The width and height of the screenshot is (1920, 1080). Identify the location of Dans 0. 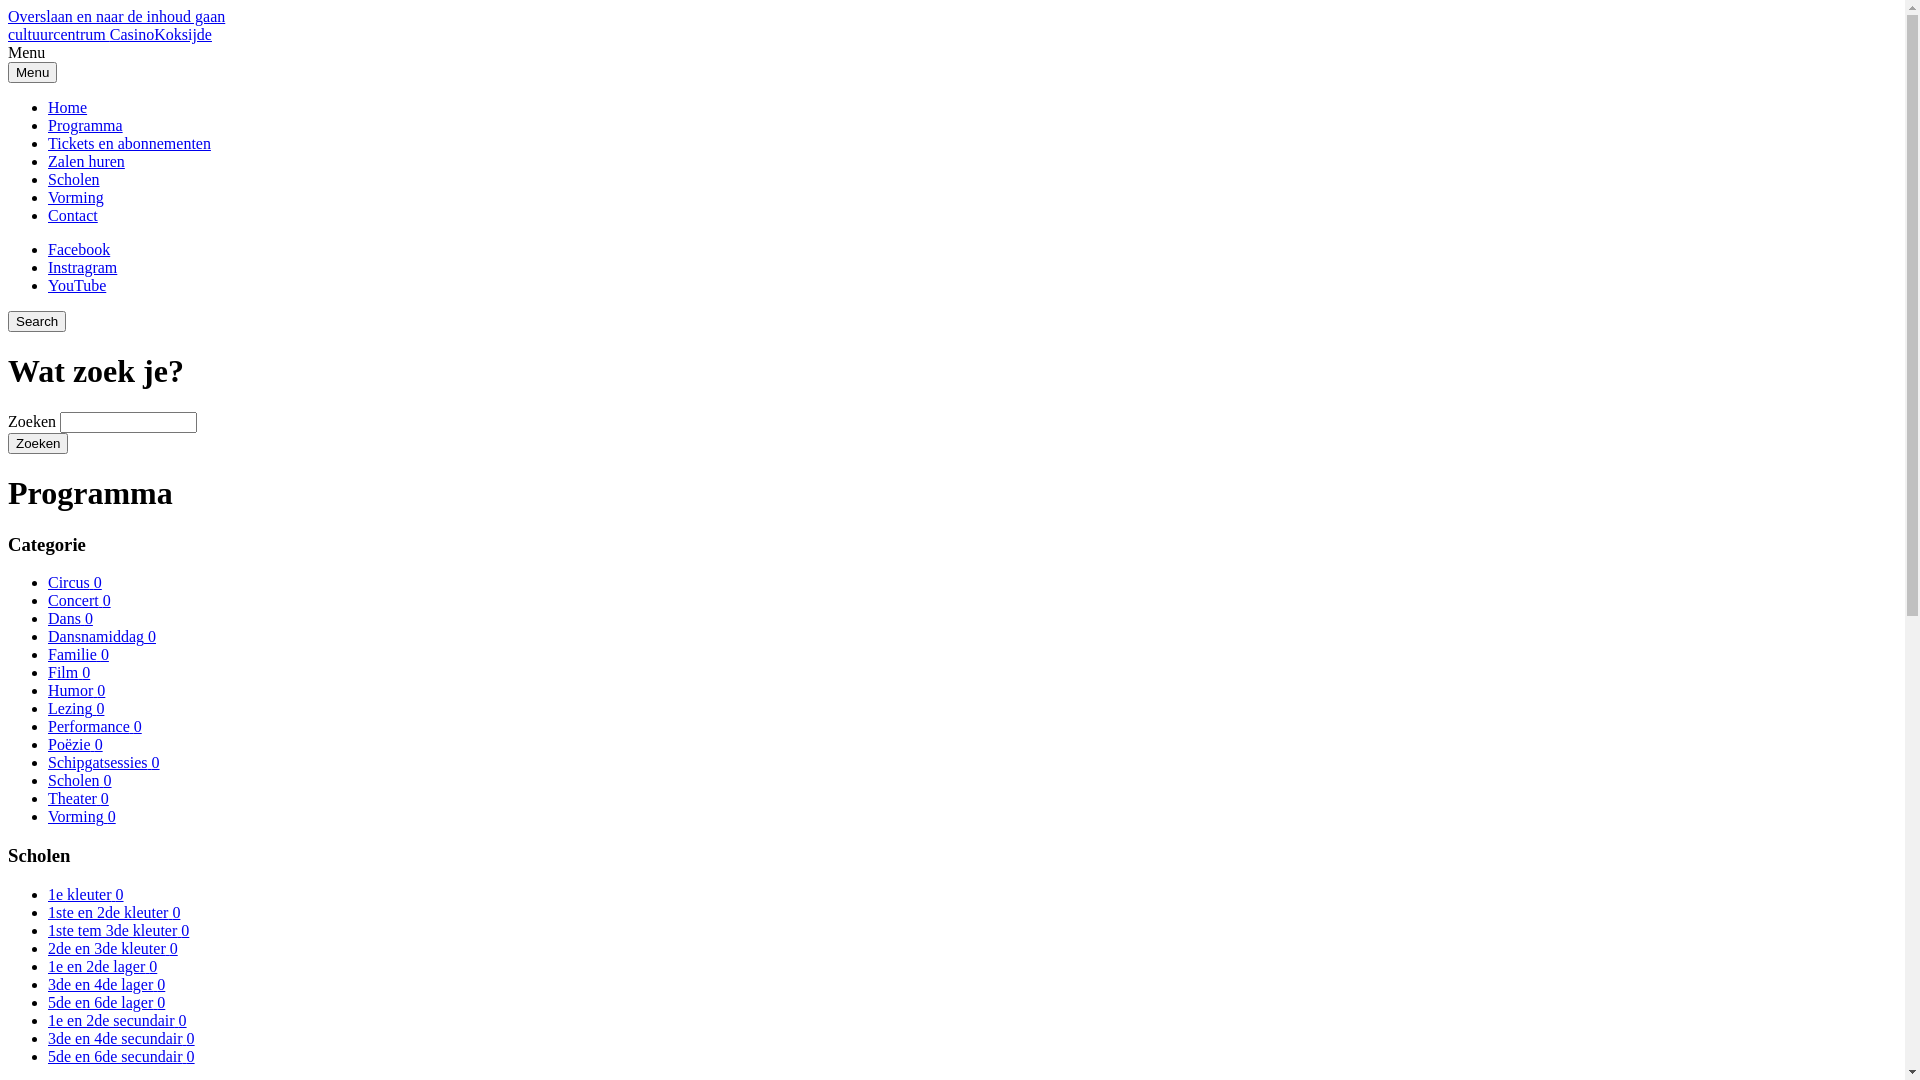
(70, 618).